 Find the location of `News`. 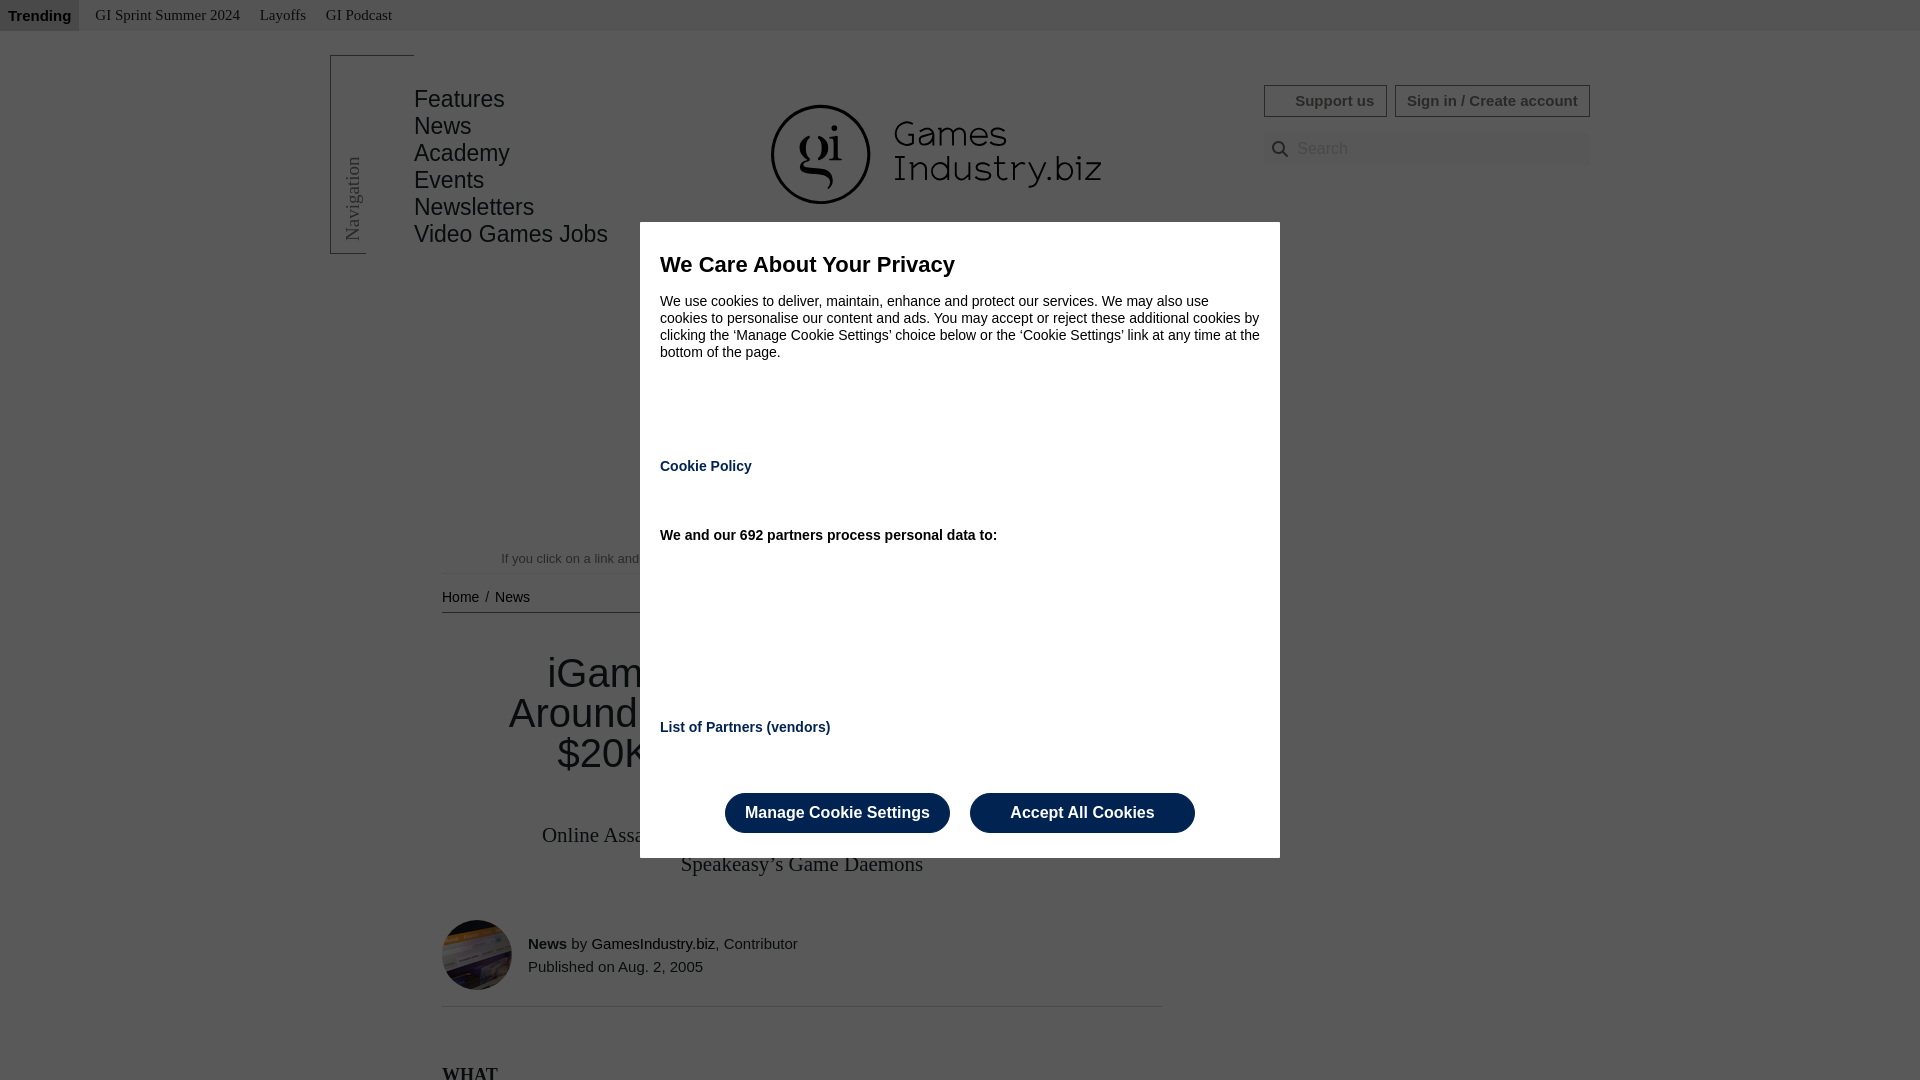

News is located at coordinates (512, 596).